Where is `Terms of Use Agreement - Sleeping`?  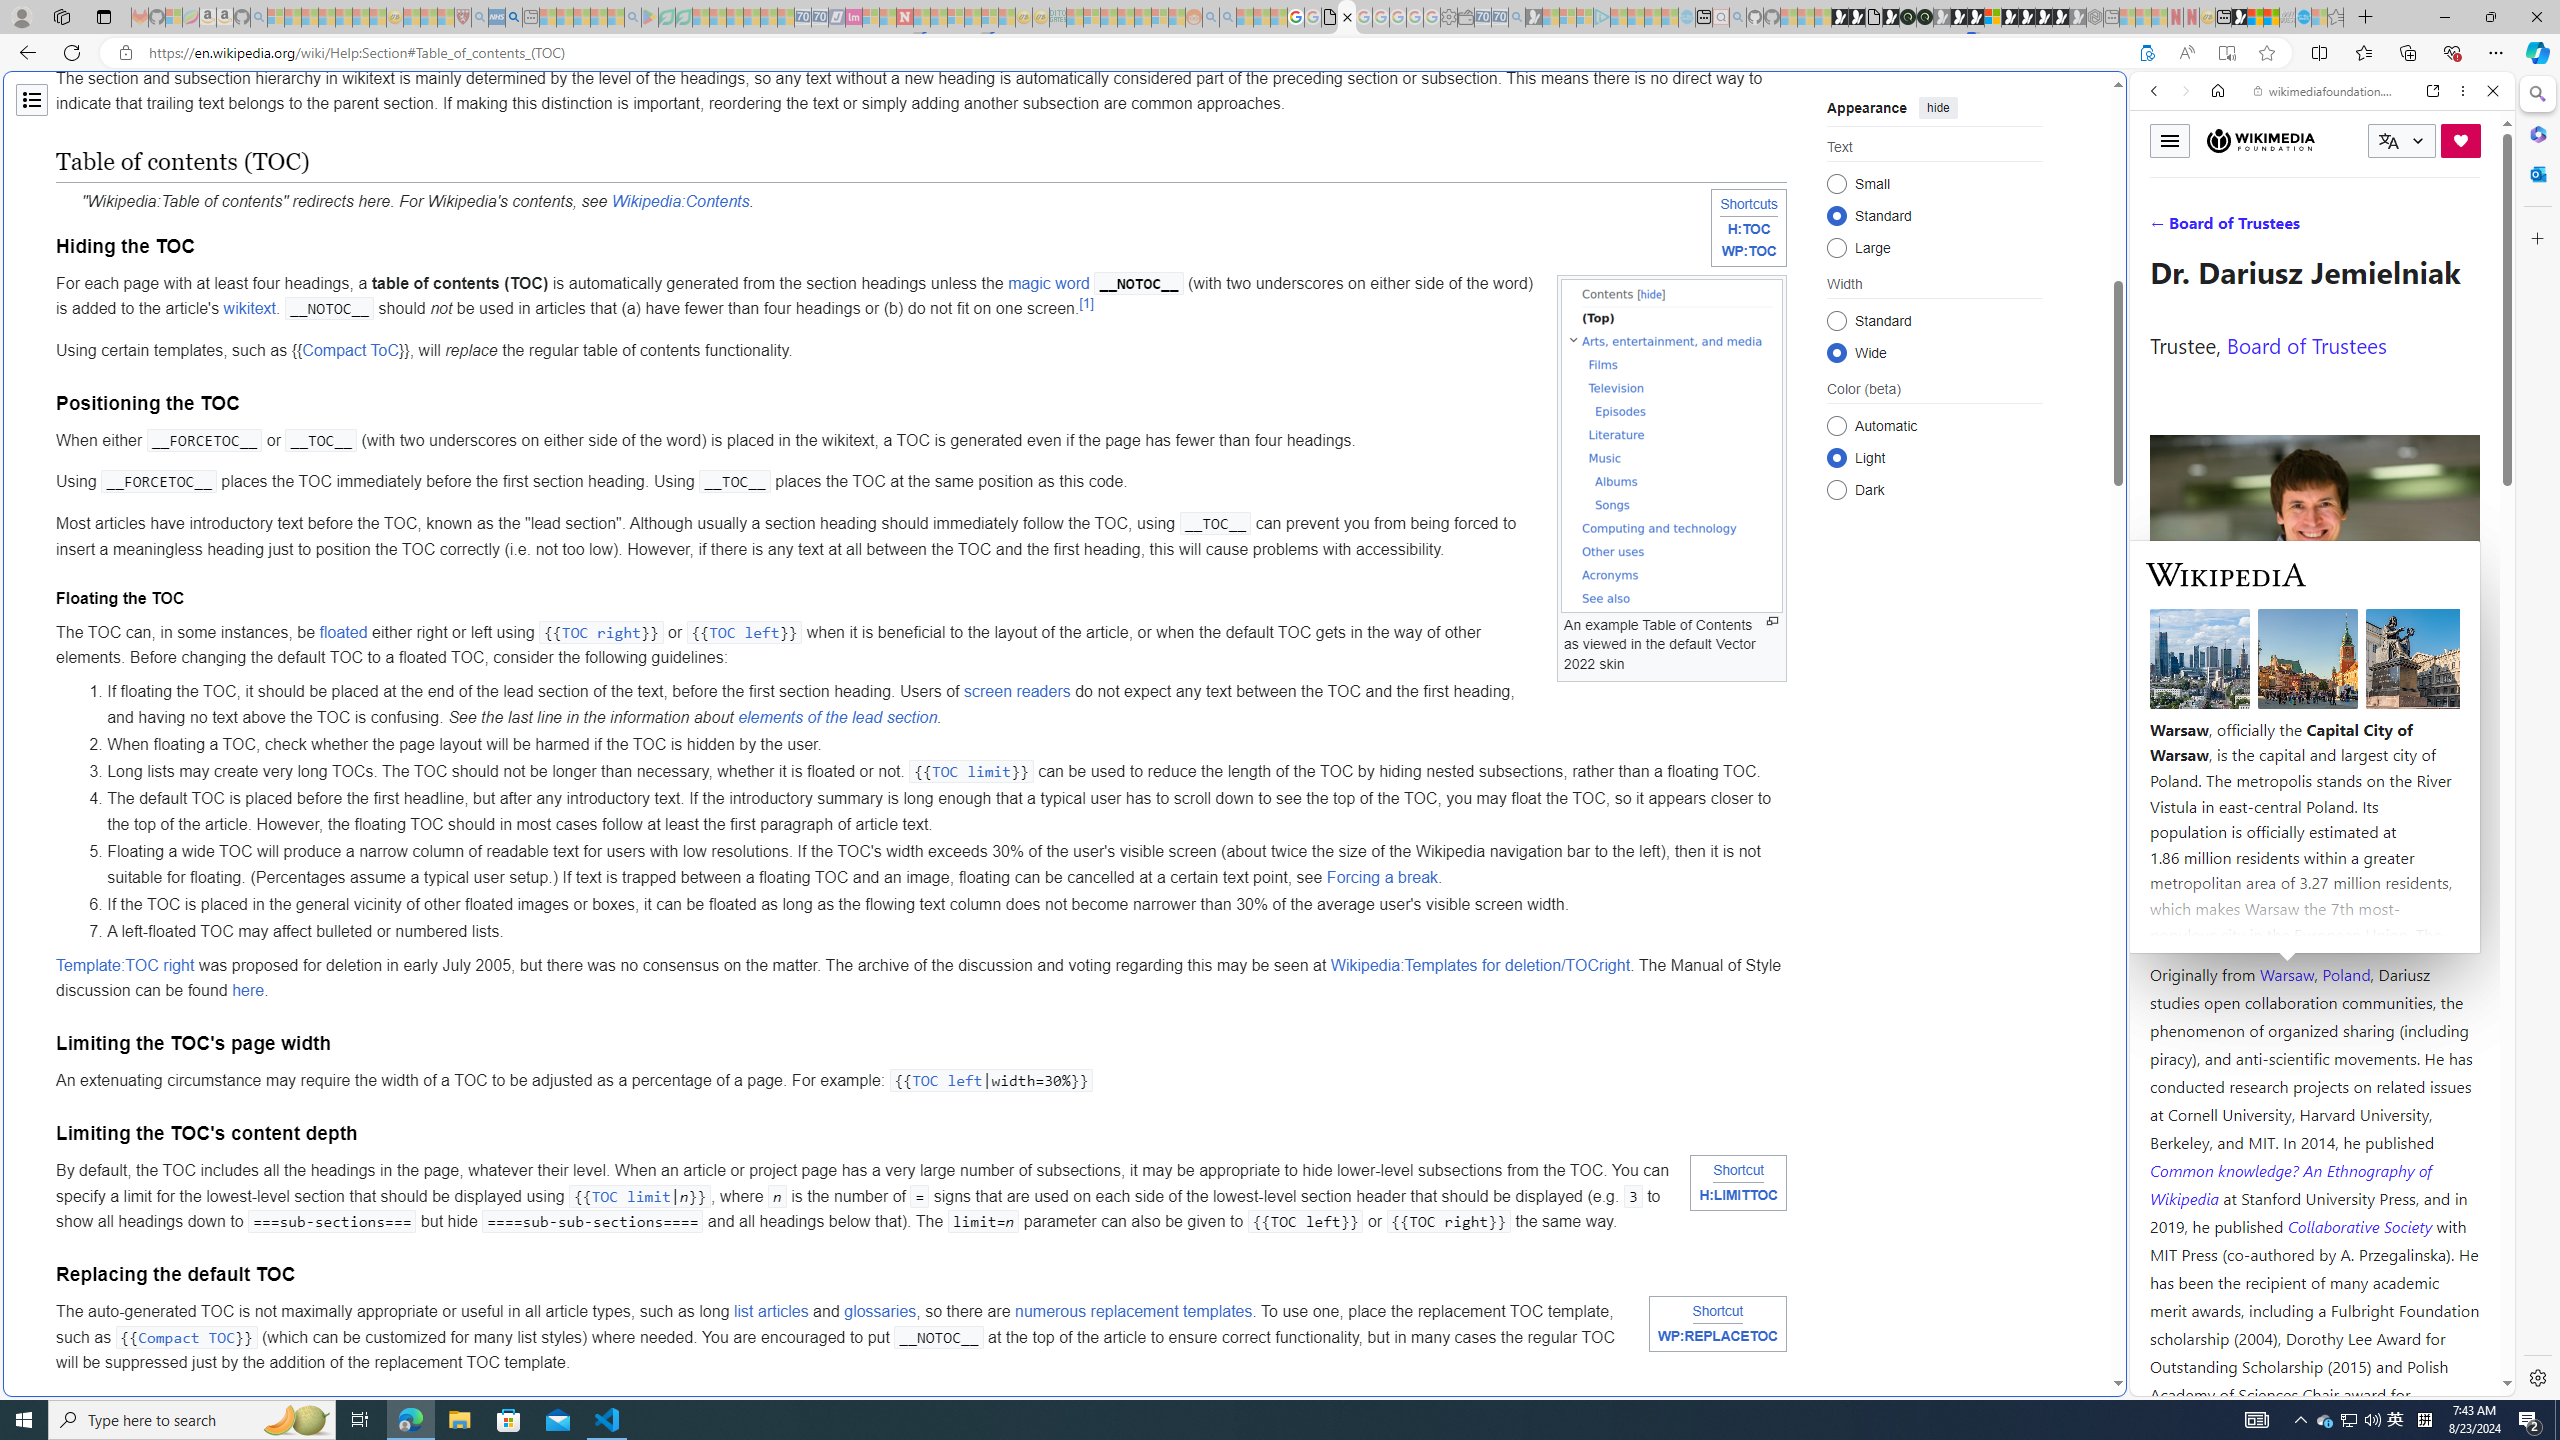 Terms of Use Agreement - Sleeping is located at coordinates (666, 17).